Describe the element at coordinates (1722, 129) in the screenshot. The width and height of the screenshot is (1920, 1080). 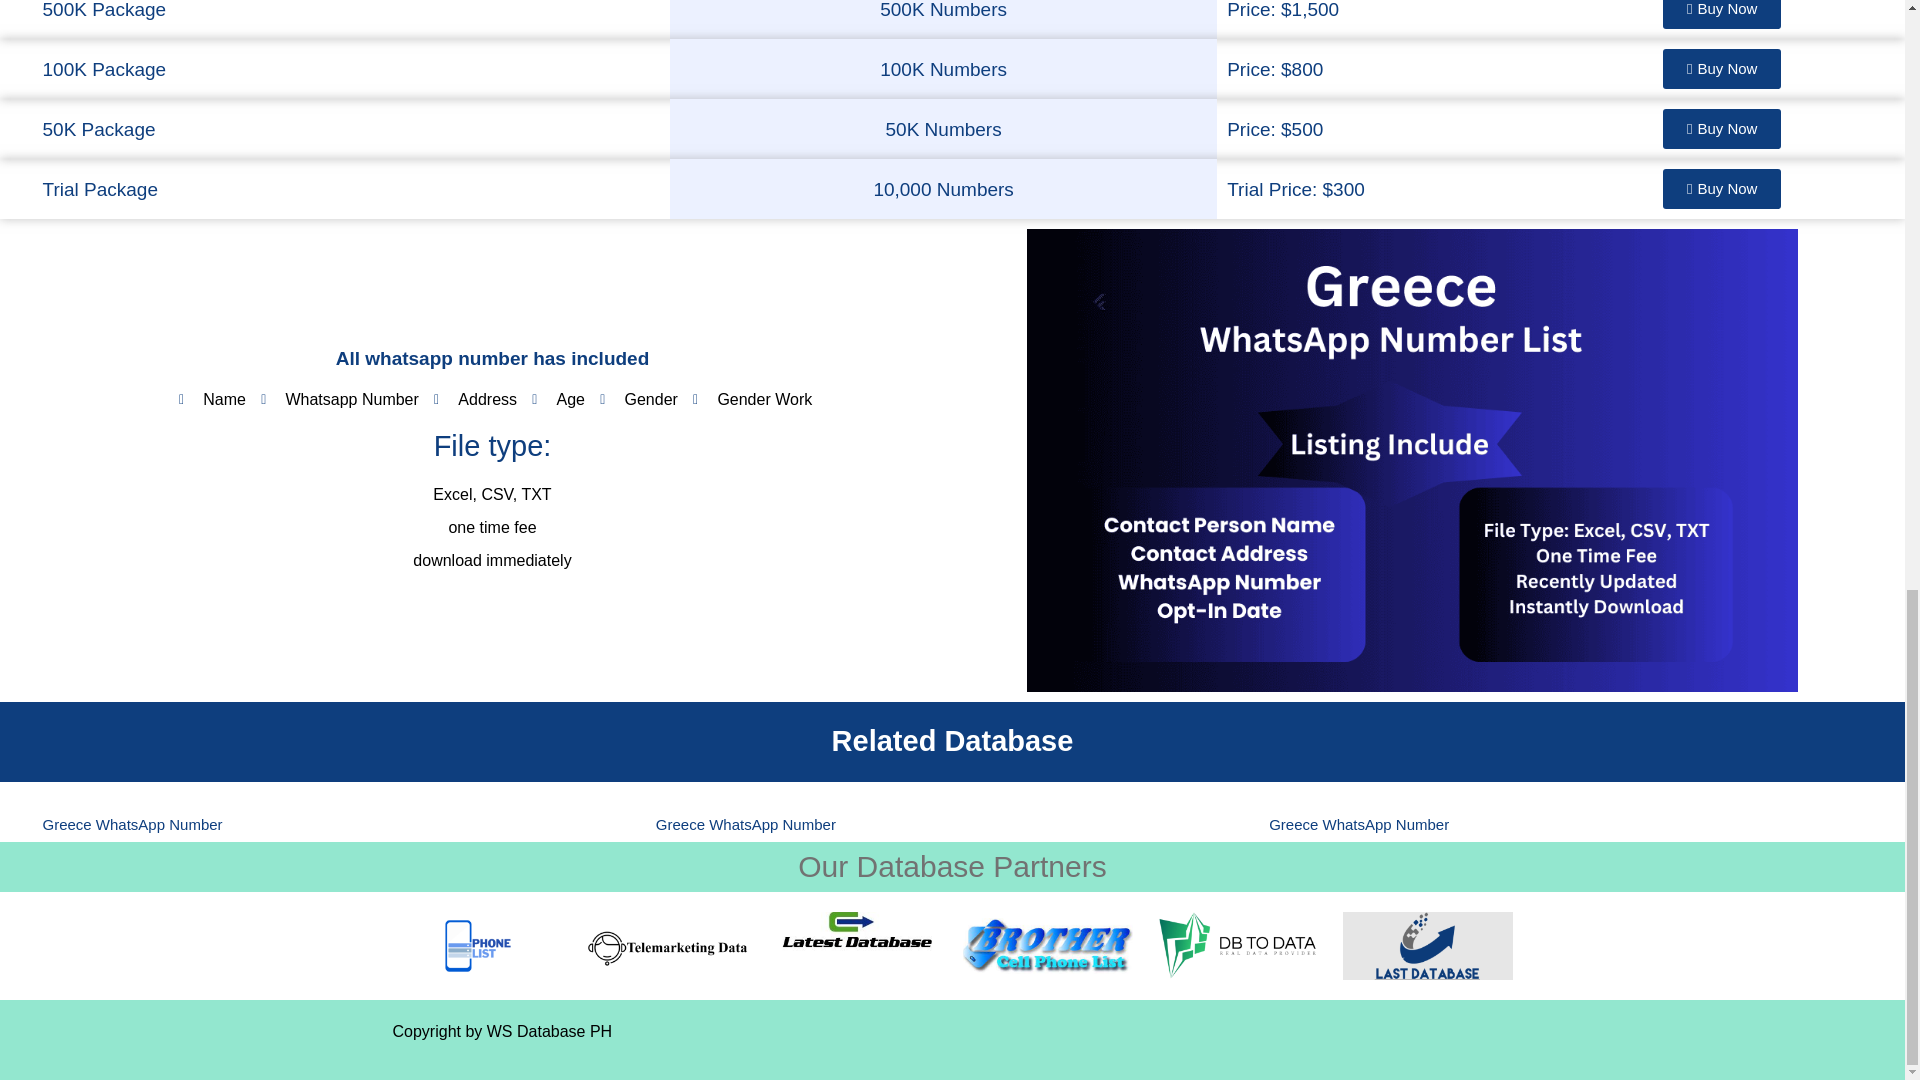
I see `Buy Now` at that location.